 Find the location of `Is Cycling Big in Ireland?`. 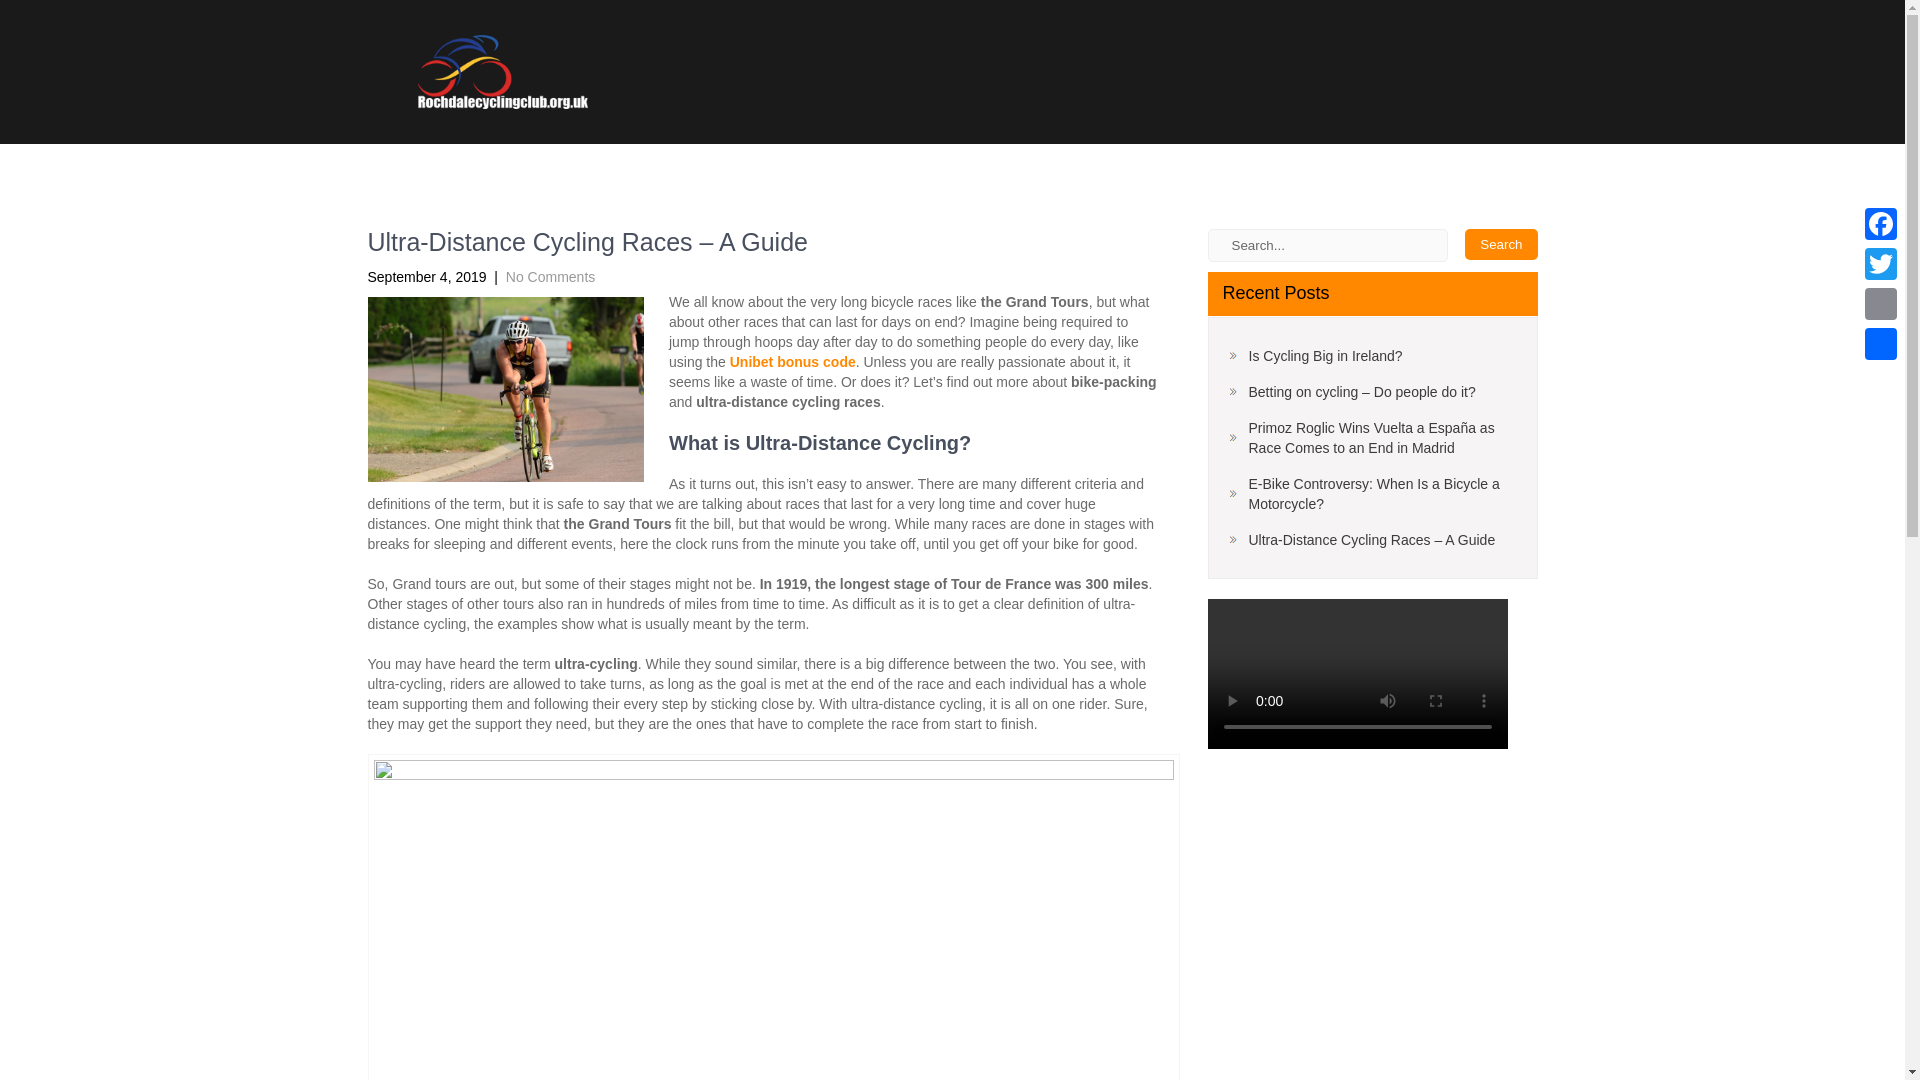

Is Cycling Big in Ireland? is located at coordinates (1314, 356).